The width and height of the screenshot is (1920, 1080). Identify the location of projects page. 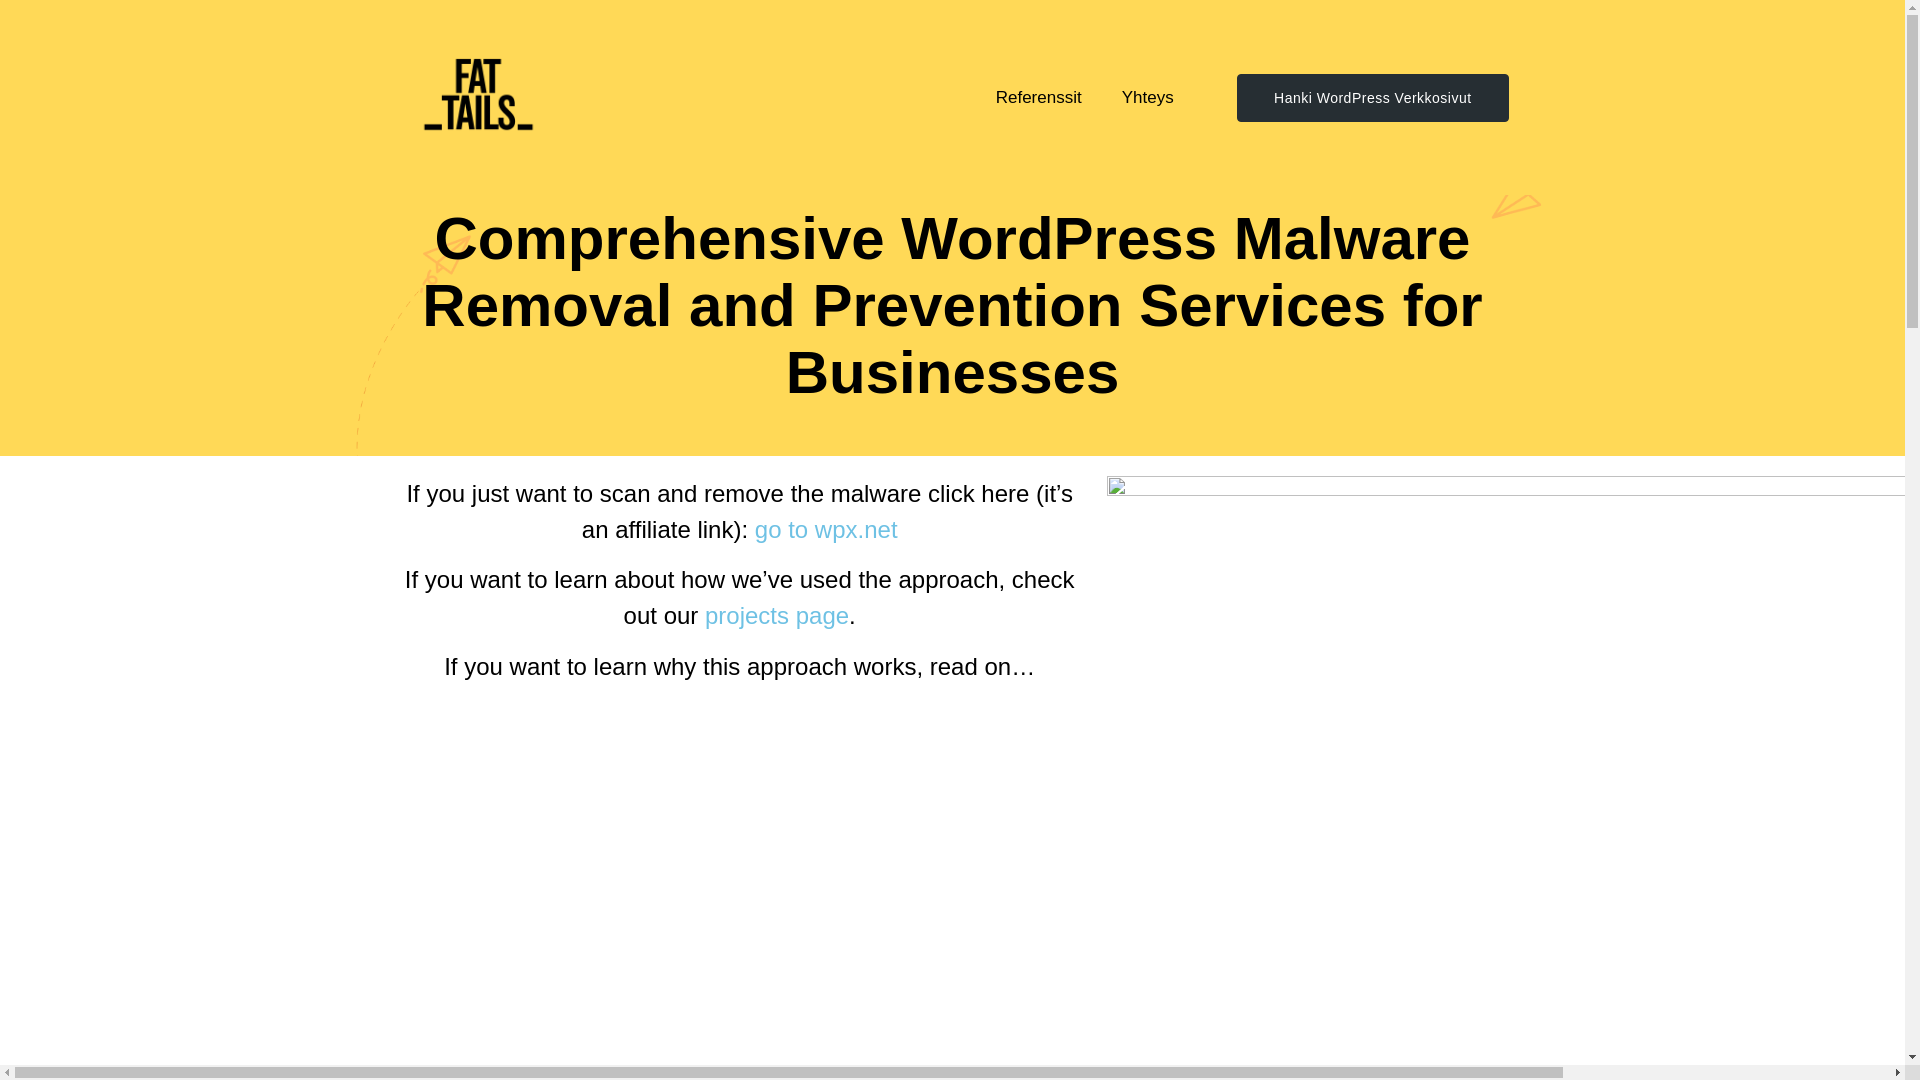
(776, 614).